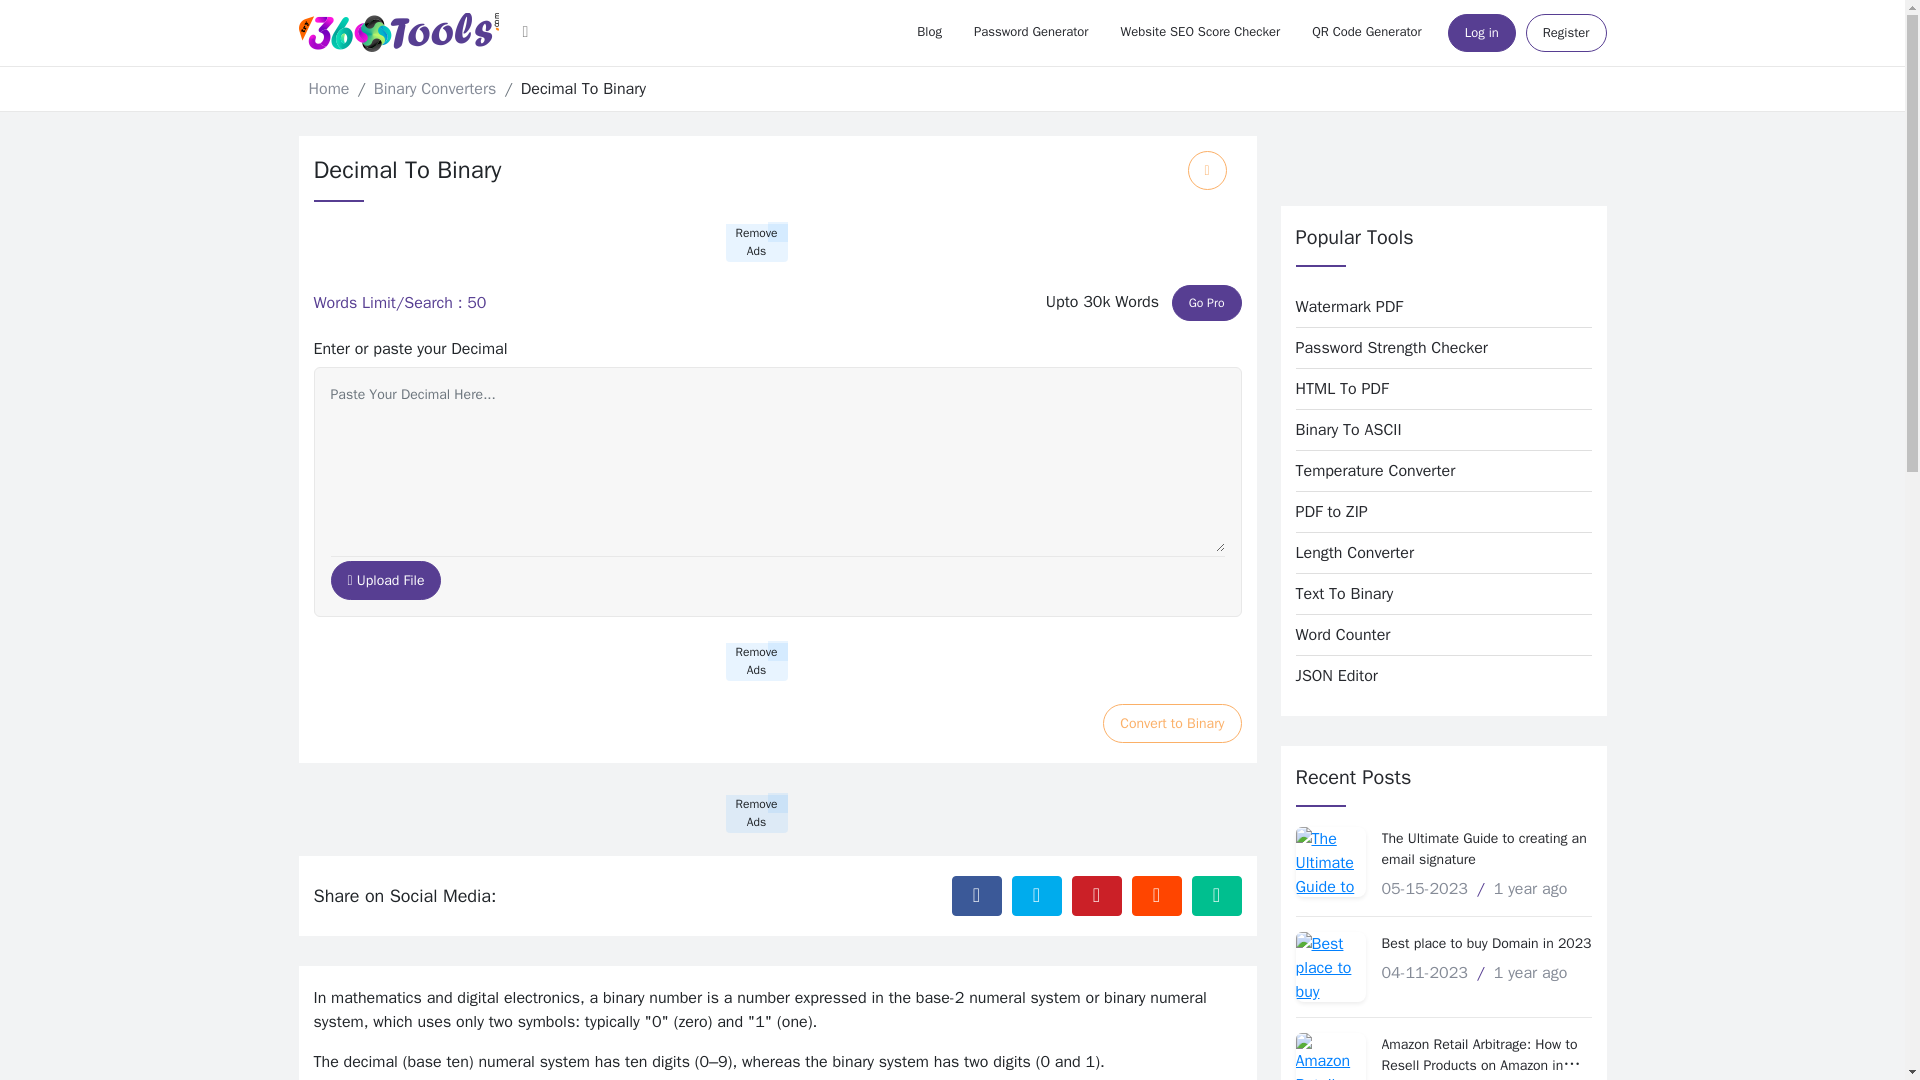 Image resolution: width=1920 pixels, height=1080 pixels. What do you see at coordinates (1436, 306) in the screenshot?
I see `Watermark PDF` at bounding box center [1436, 306].